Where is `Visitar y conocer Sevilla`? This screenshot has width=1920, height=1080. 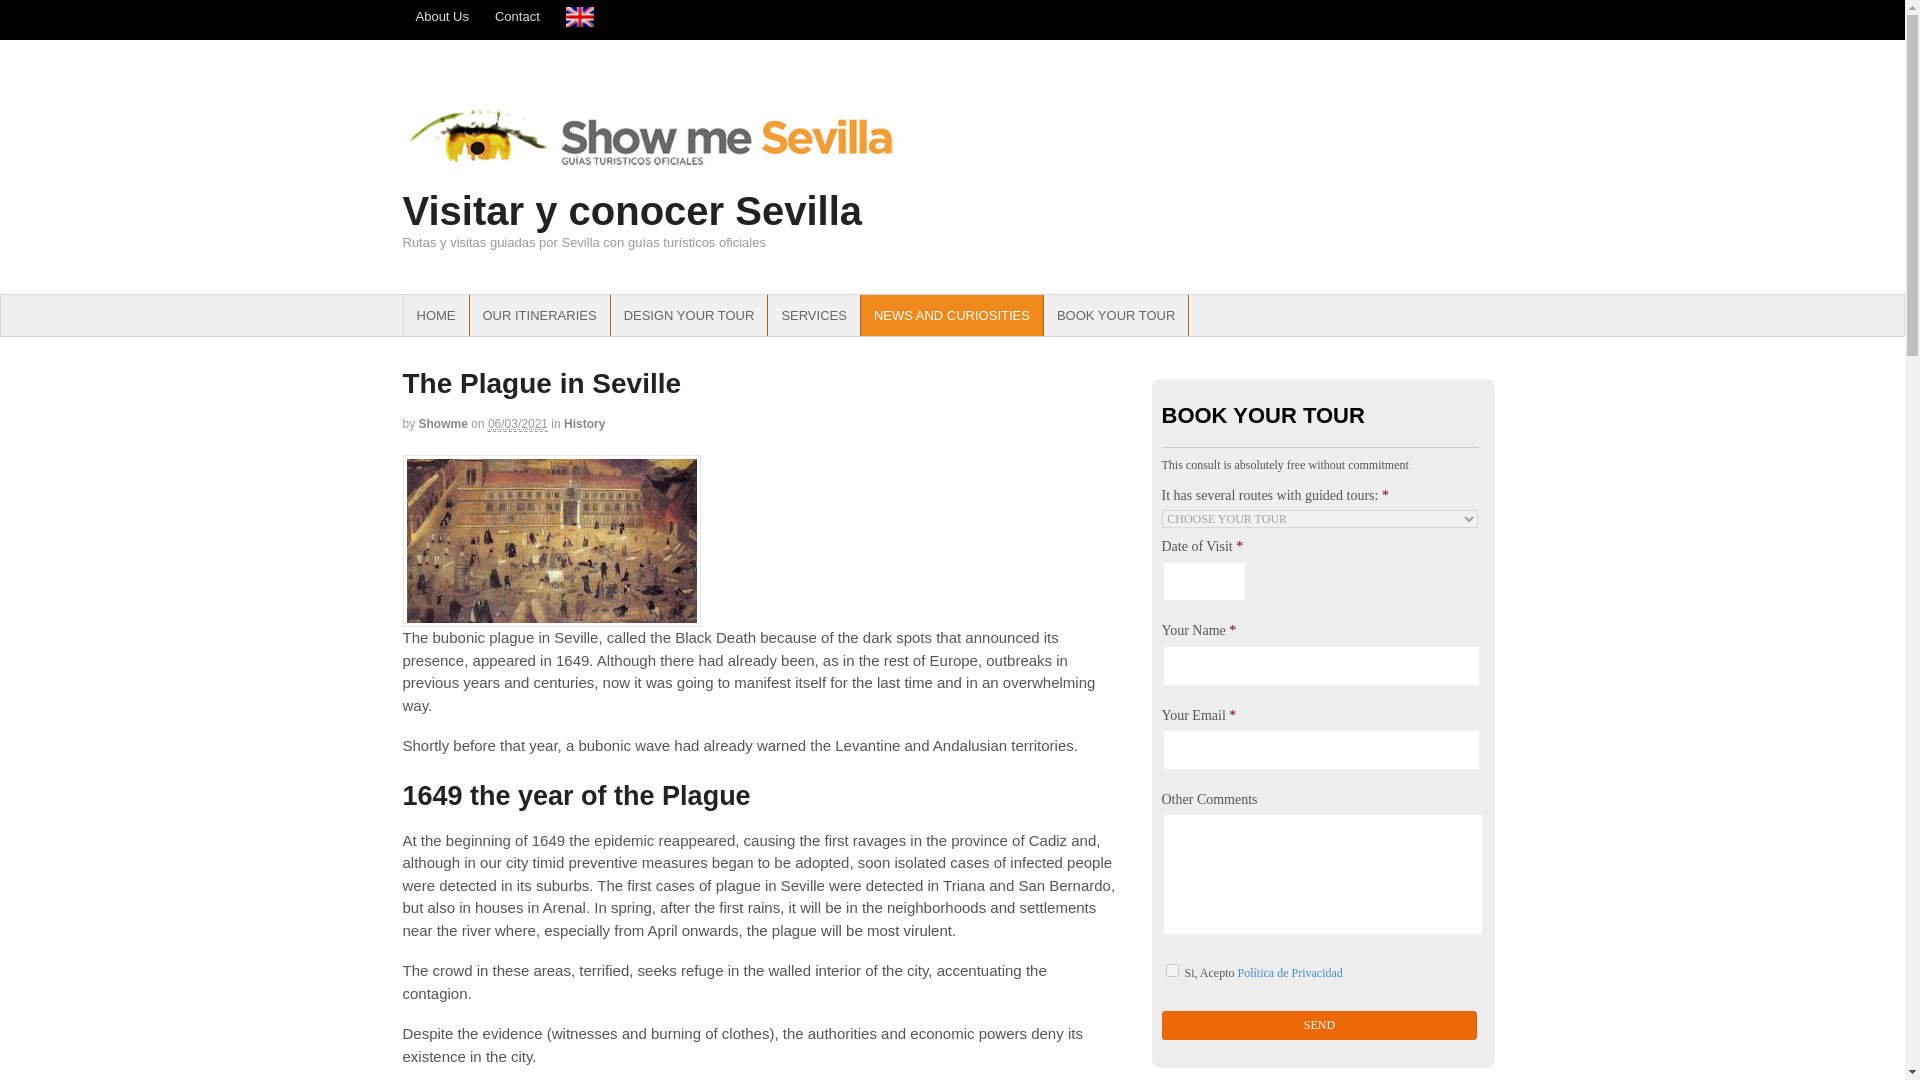
Visitar y conocer Sevilla is located at coordinates (632, 211).